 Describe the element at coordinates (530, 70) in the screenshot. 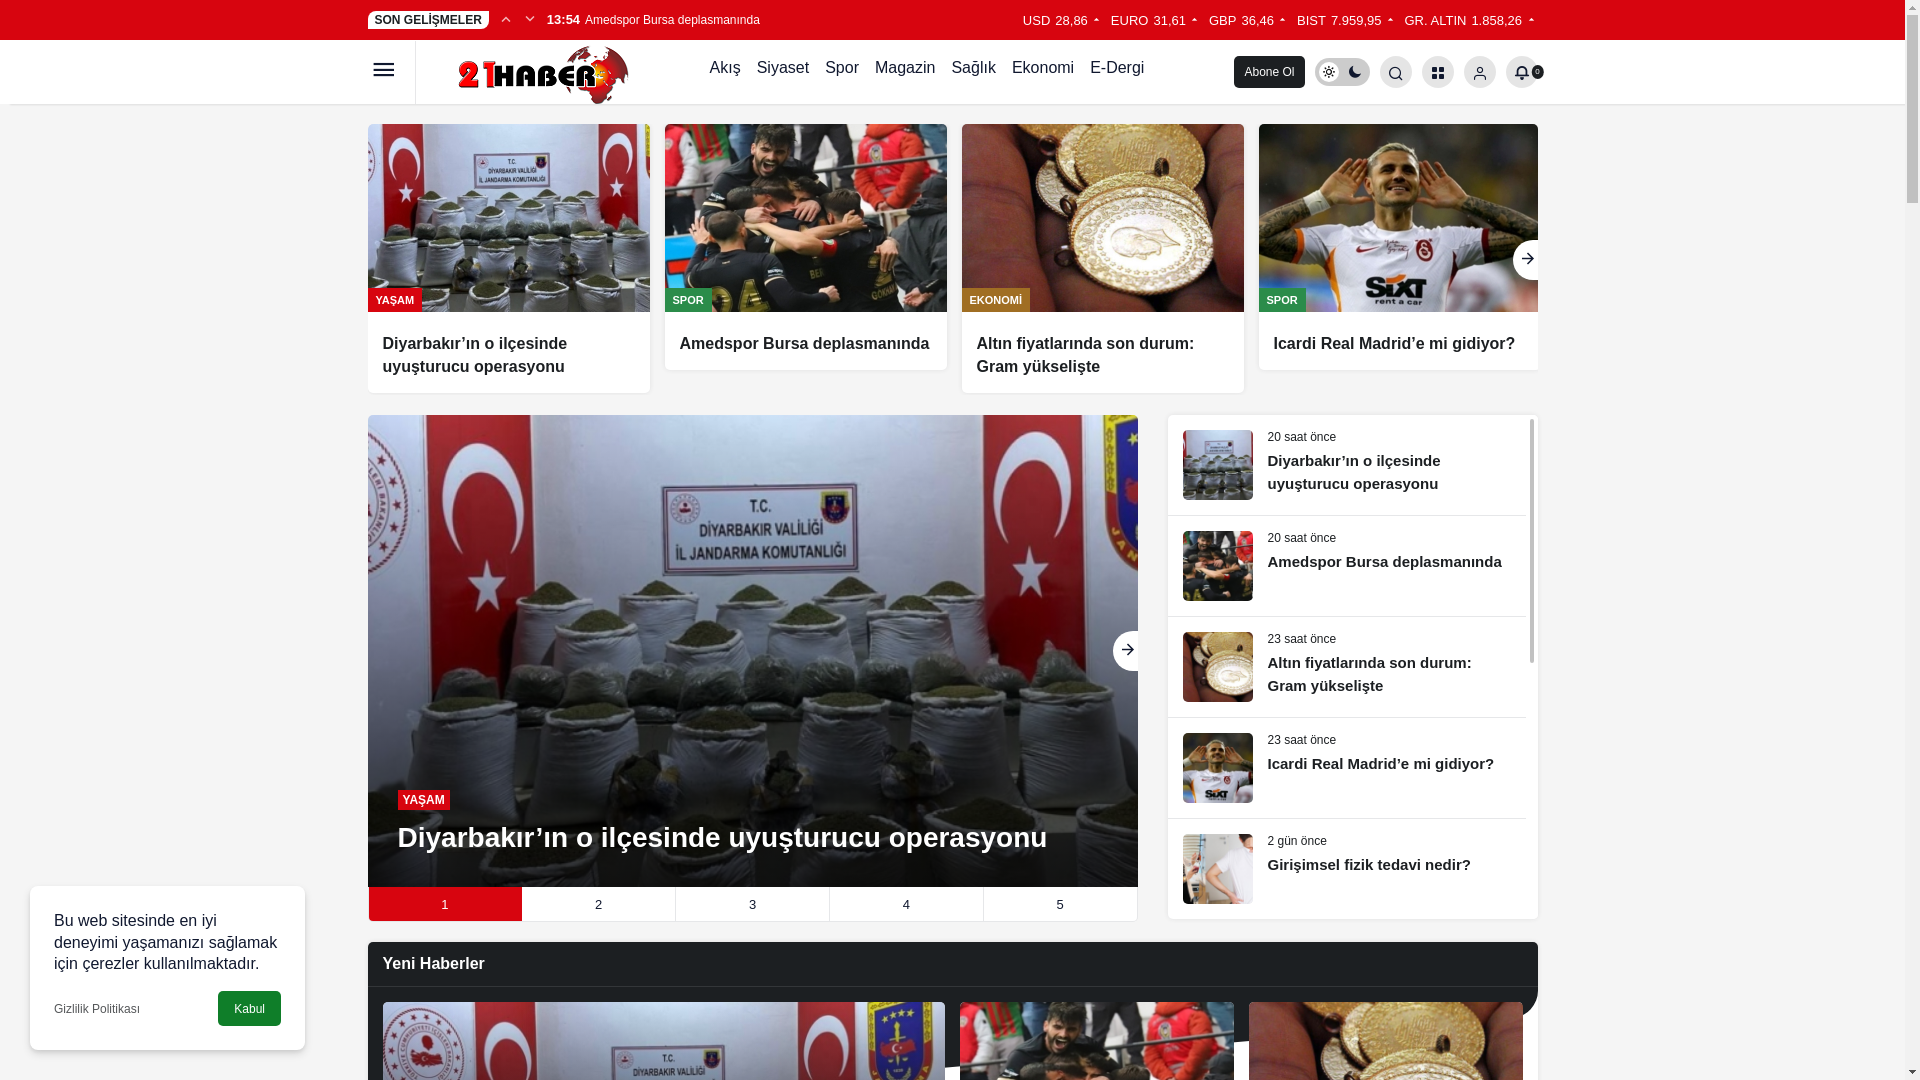

I see `21Haber` at that location.